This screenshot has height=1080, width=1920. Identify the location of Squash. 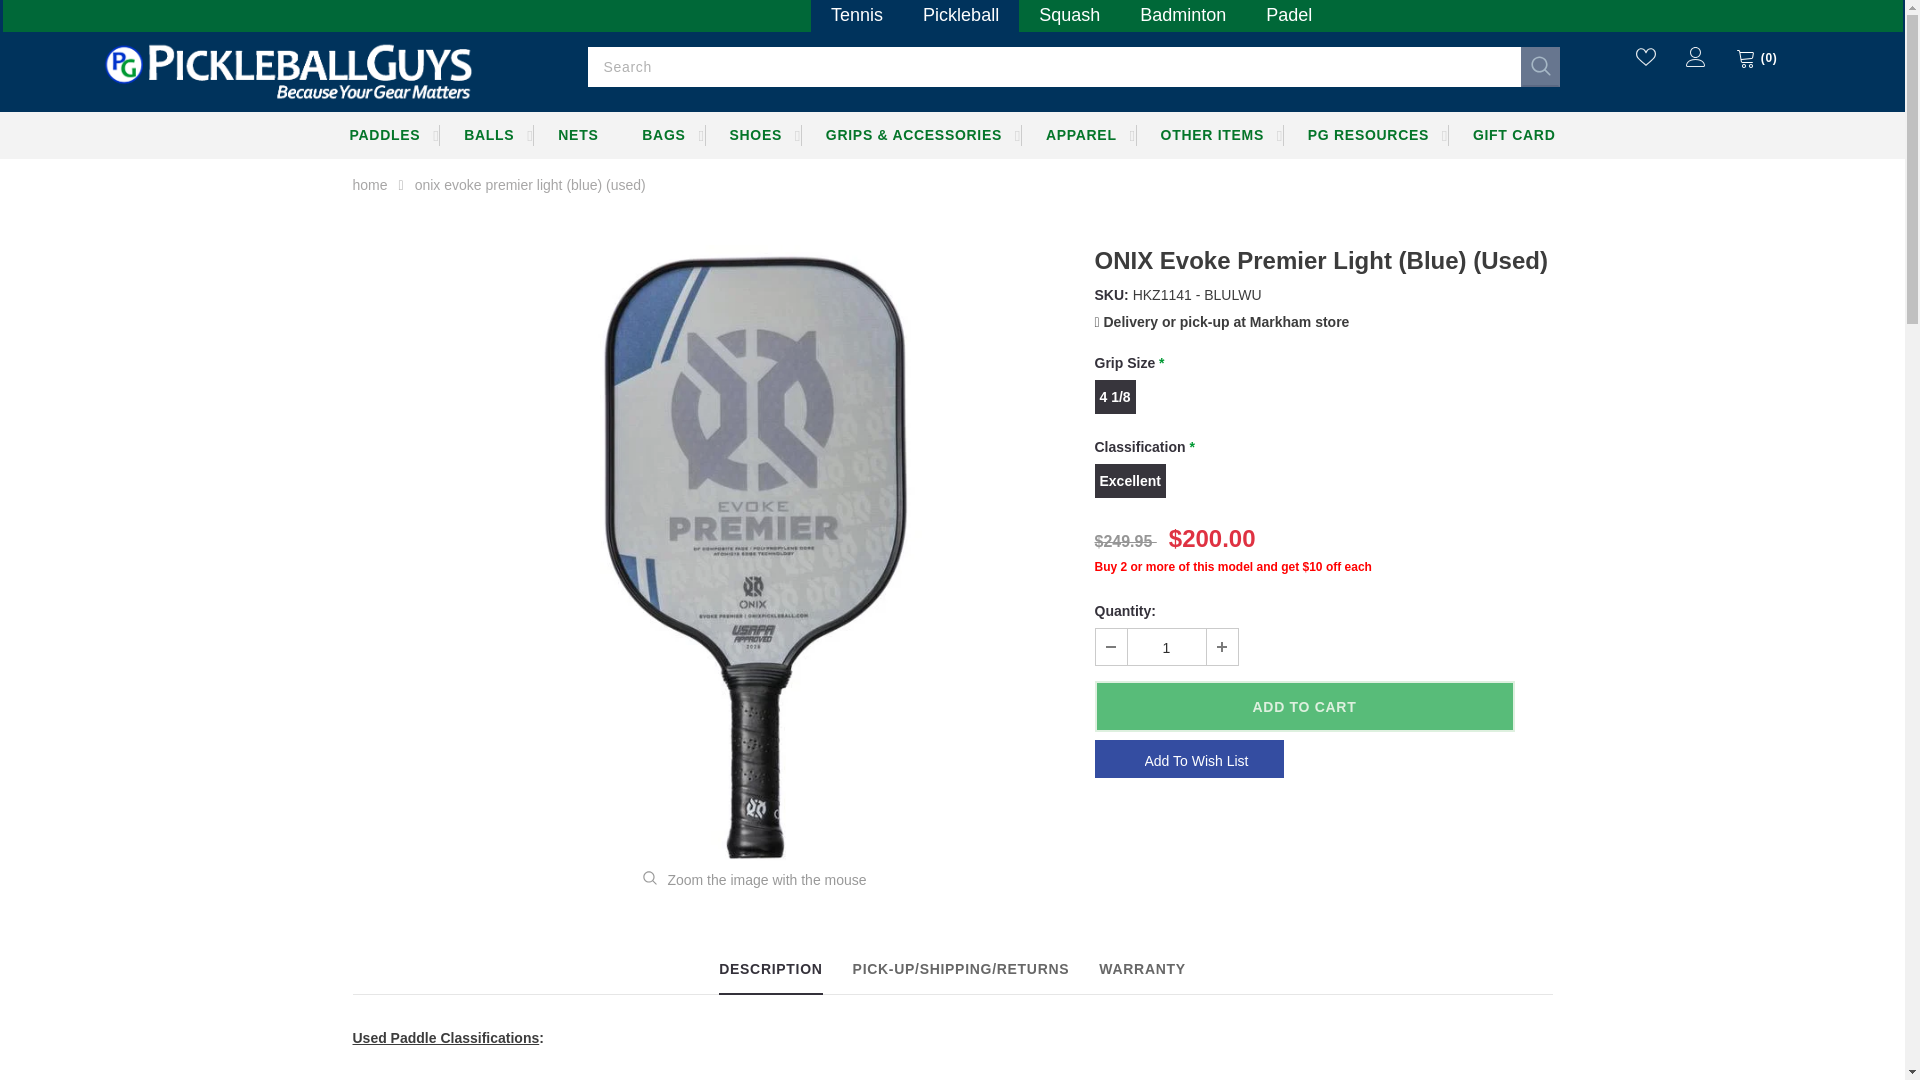
(1069, 12).